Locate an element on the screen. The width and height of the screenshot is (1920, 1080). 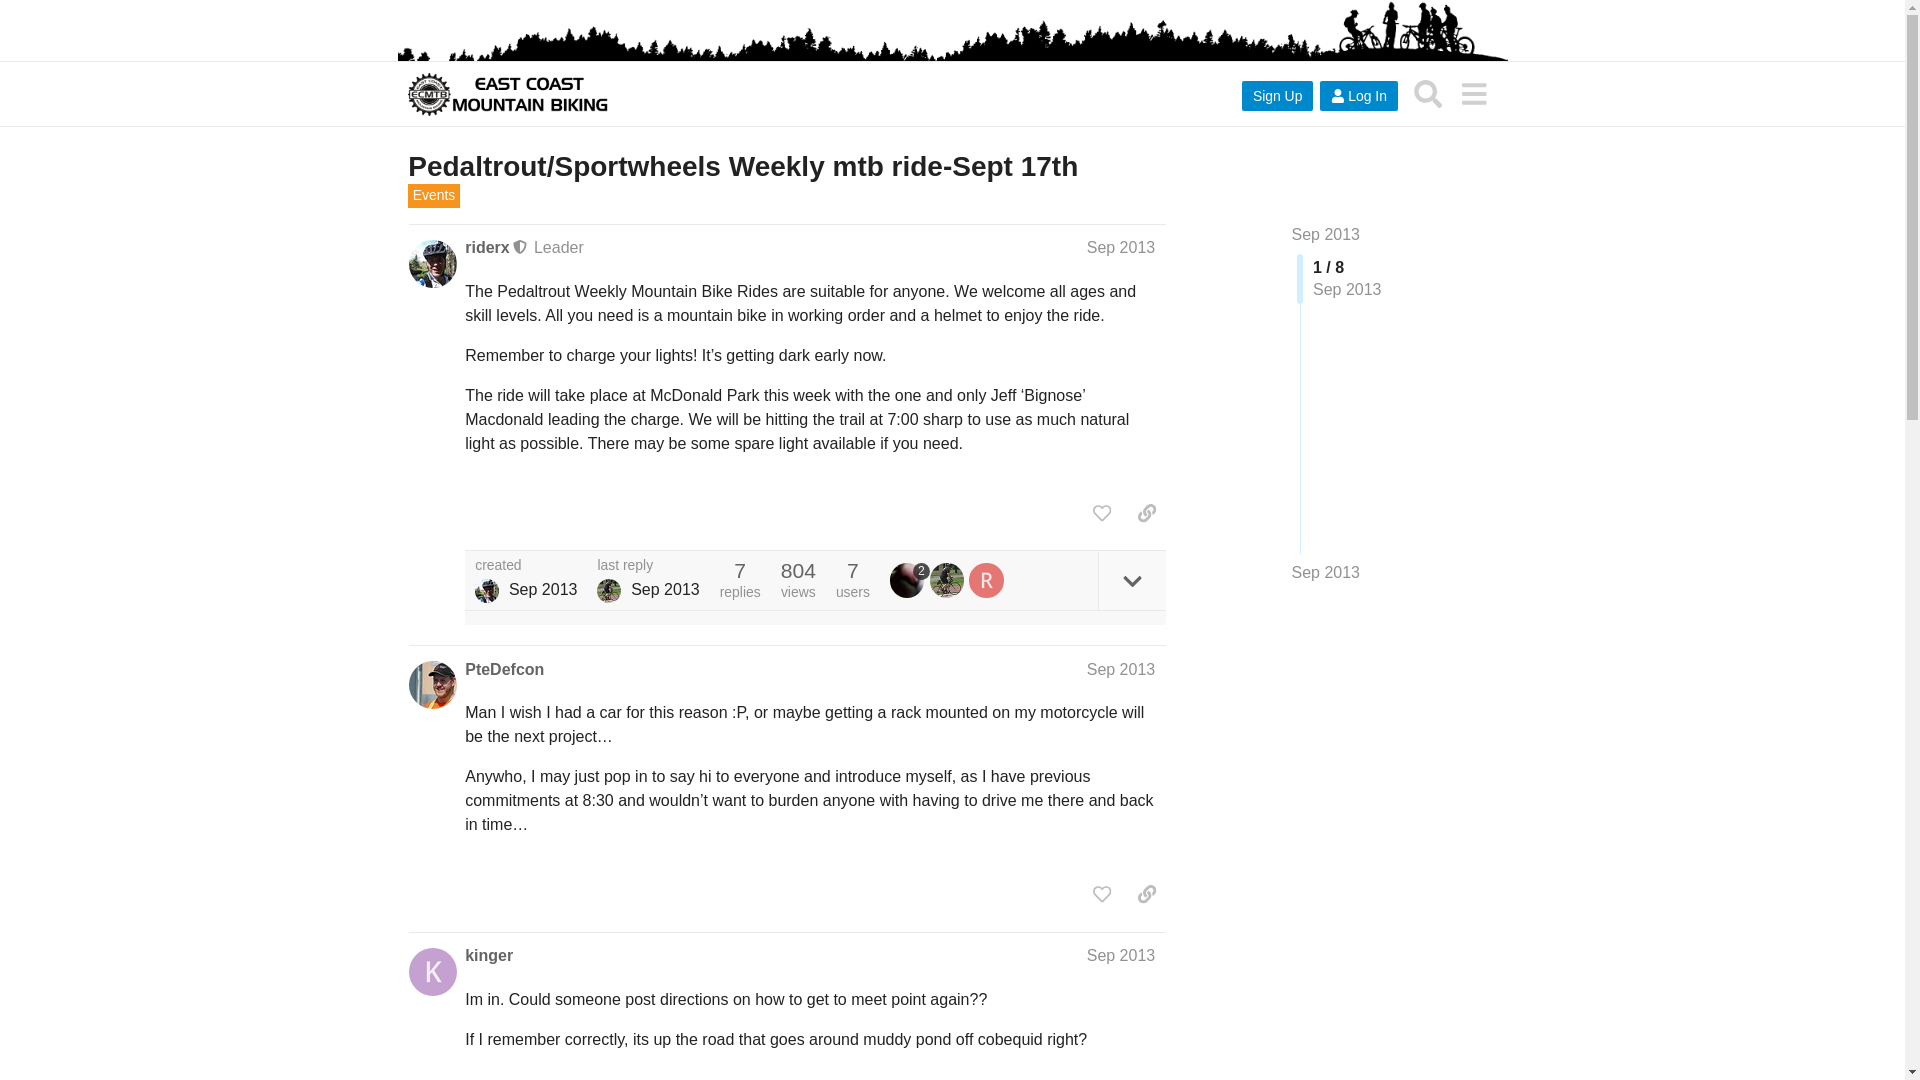
Log In is located at coordinates (1358, 96).